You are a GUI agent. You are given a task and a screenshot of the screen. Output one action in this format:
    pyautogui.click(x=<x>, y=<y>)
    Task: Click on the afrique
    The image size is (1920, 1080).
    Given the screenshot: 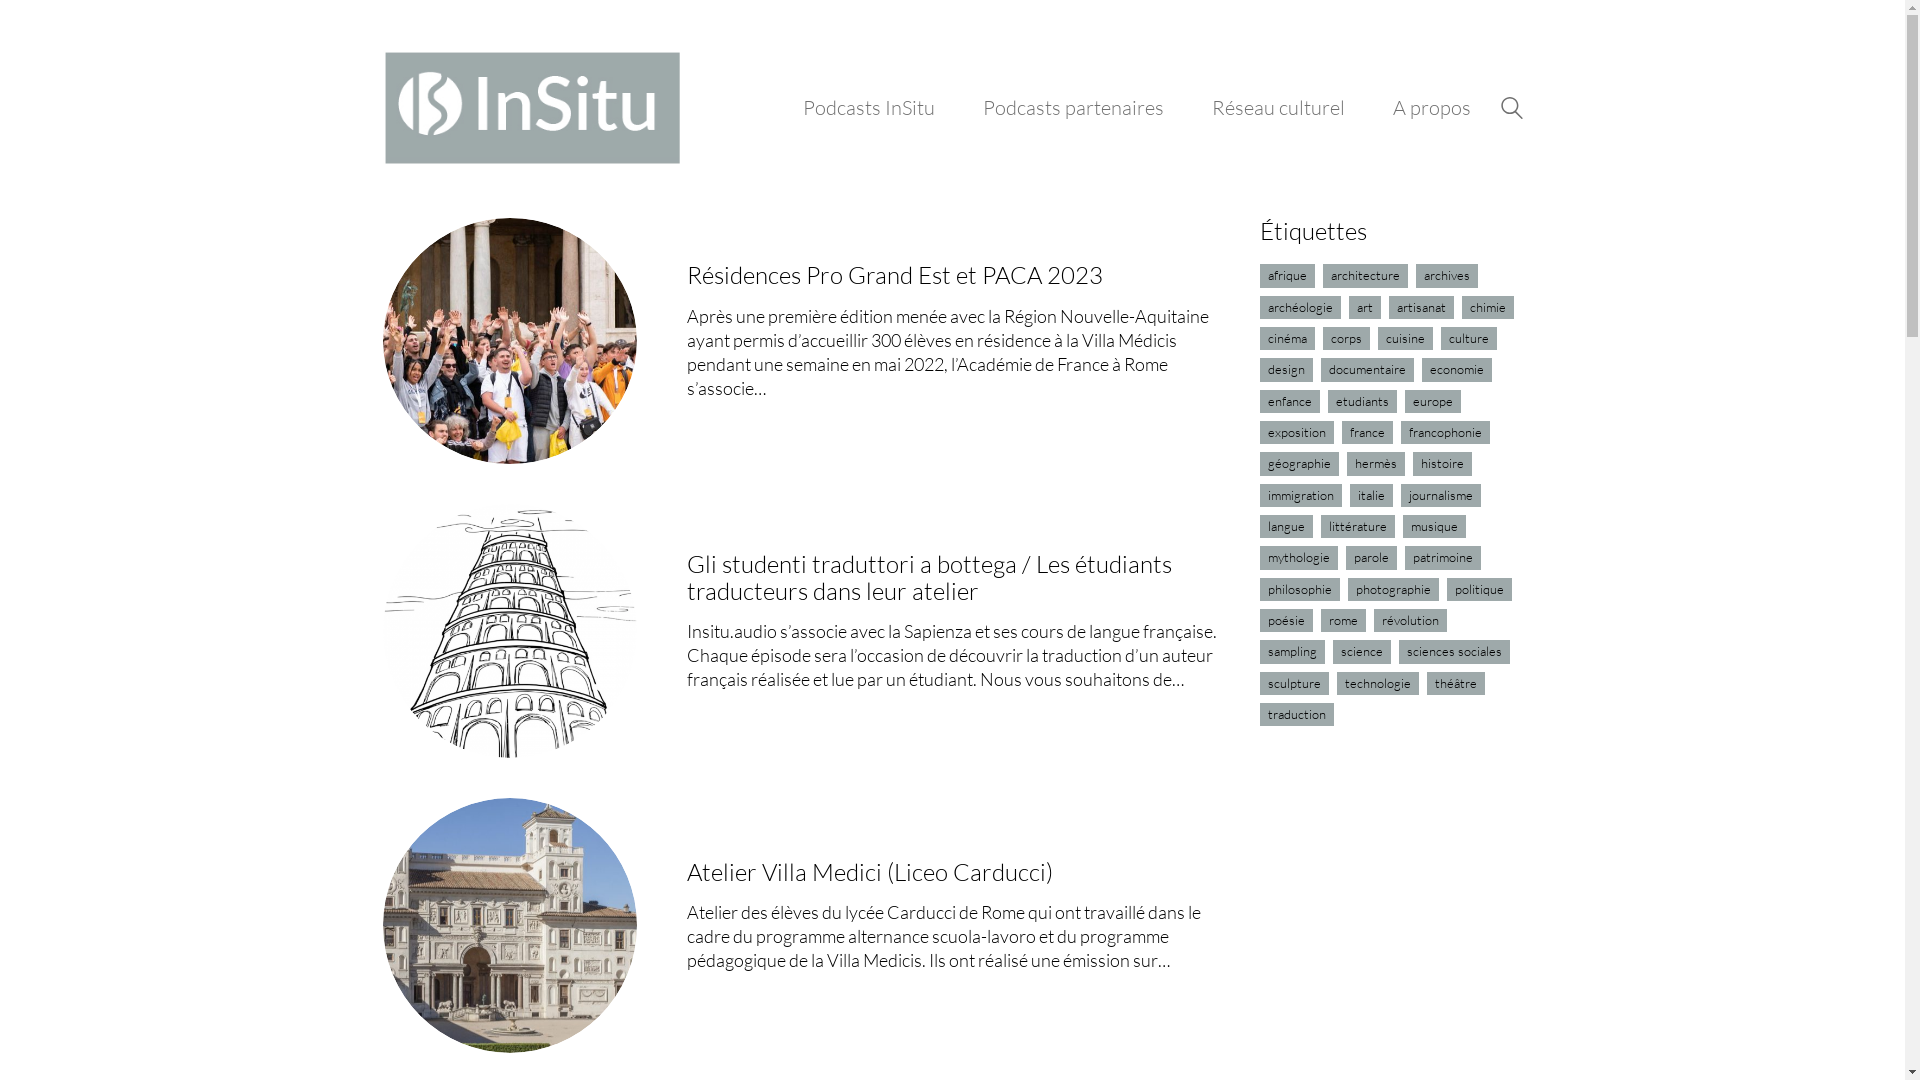 What is the action you would take?
    pyautogui.click(x=1288, y=276)
    